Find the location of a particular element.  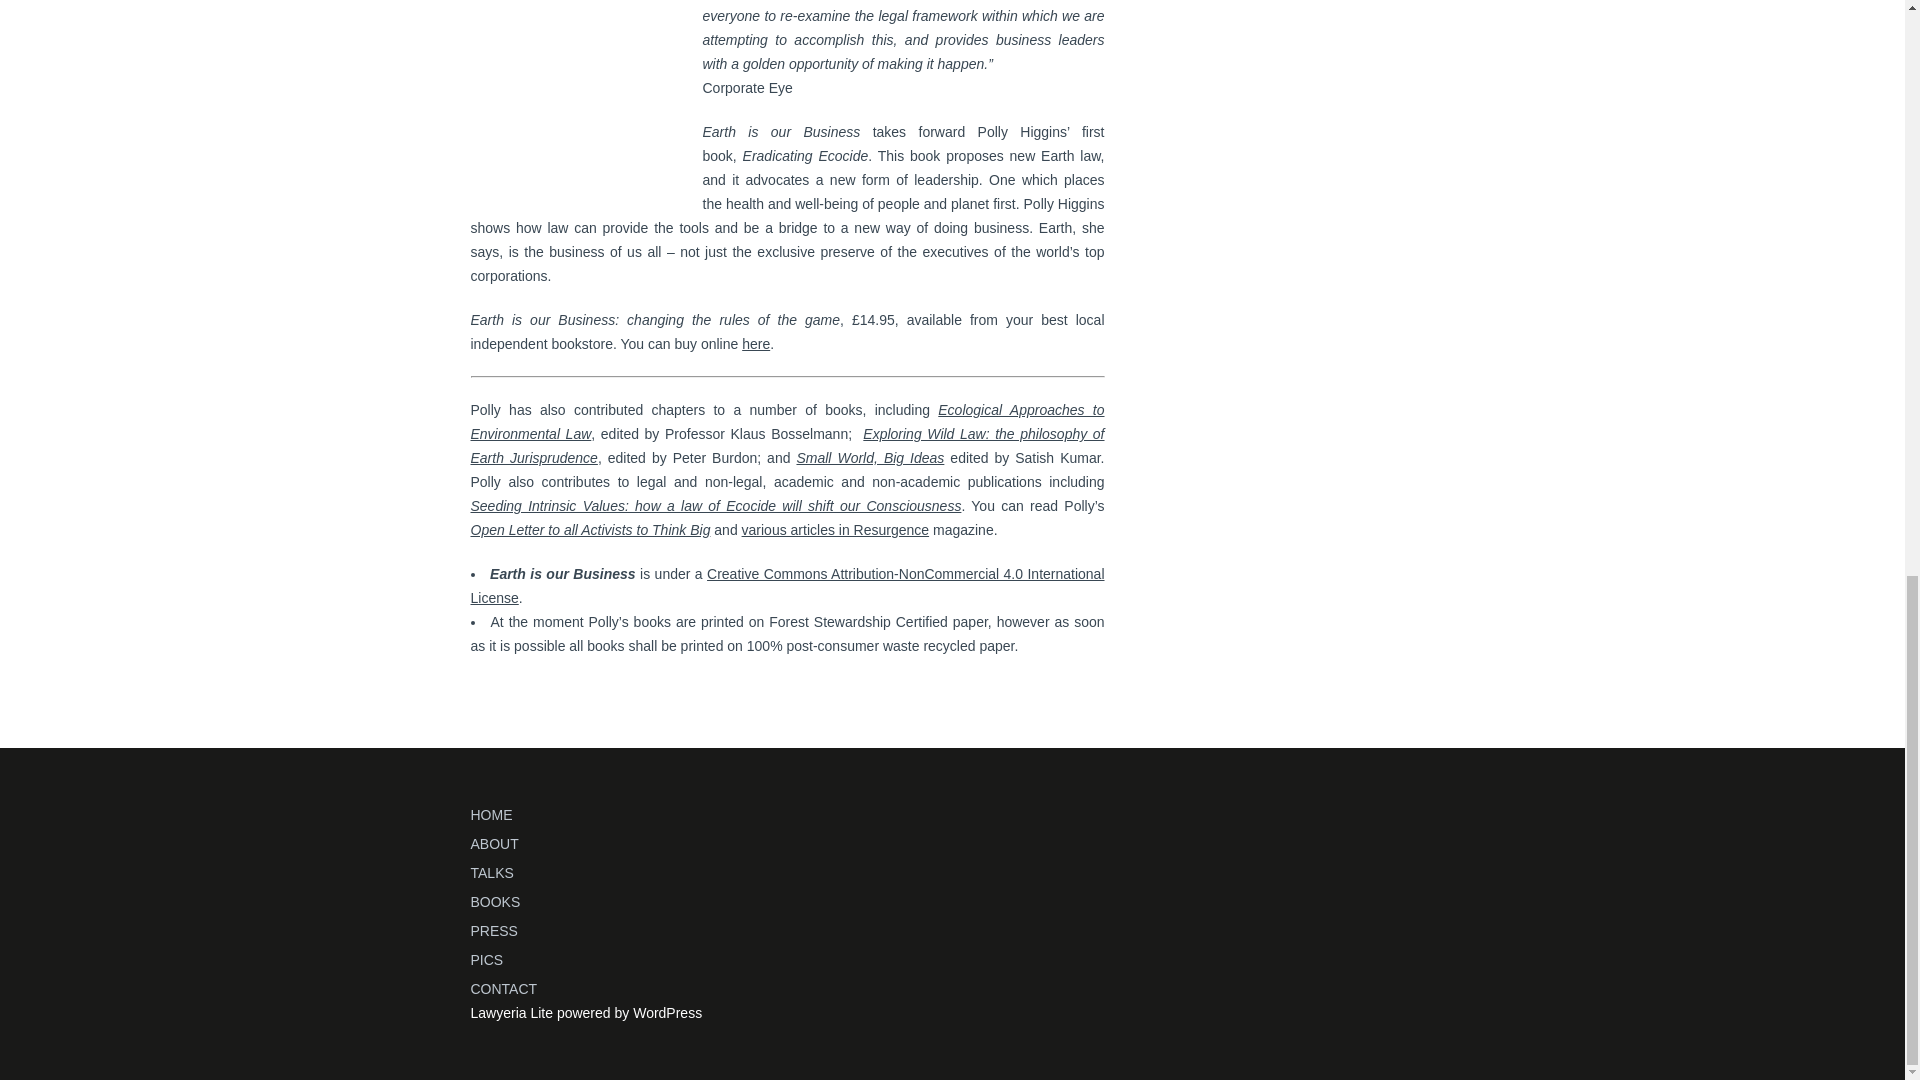

ABOUT is located at coordinates (494, 844).